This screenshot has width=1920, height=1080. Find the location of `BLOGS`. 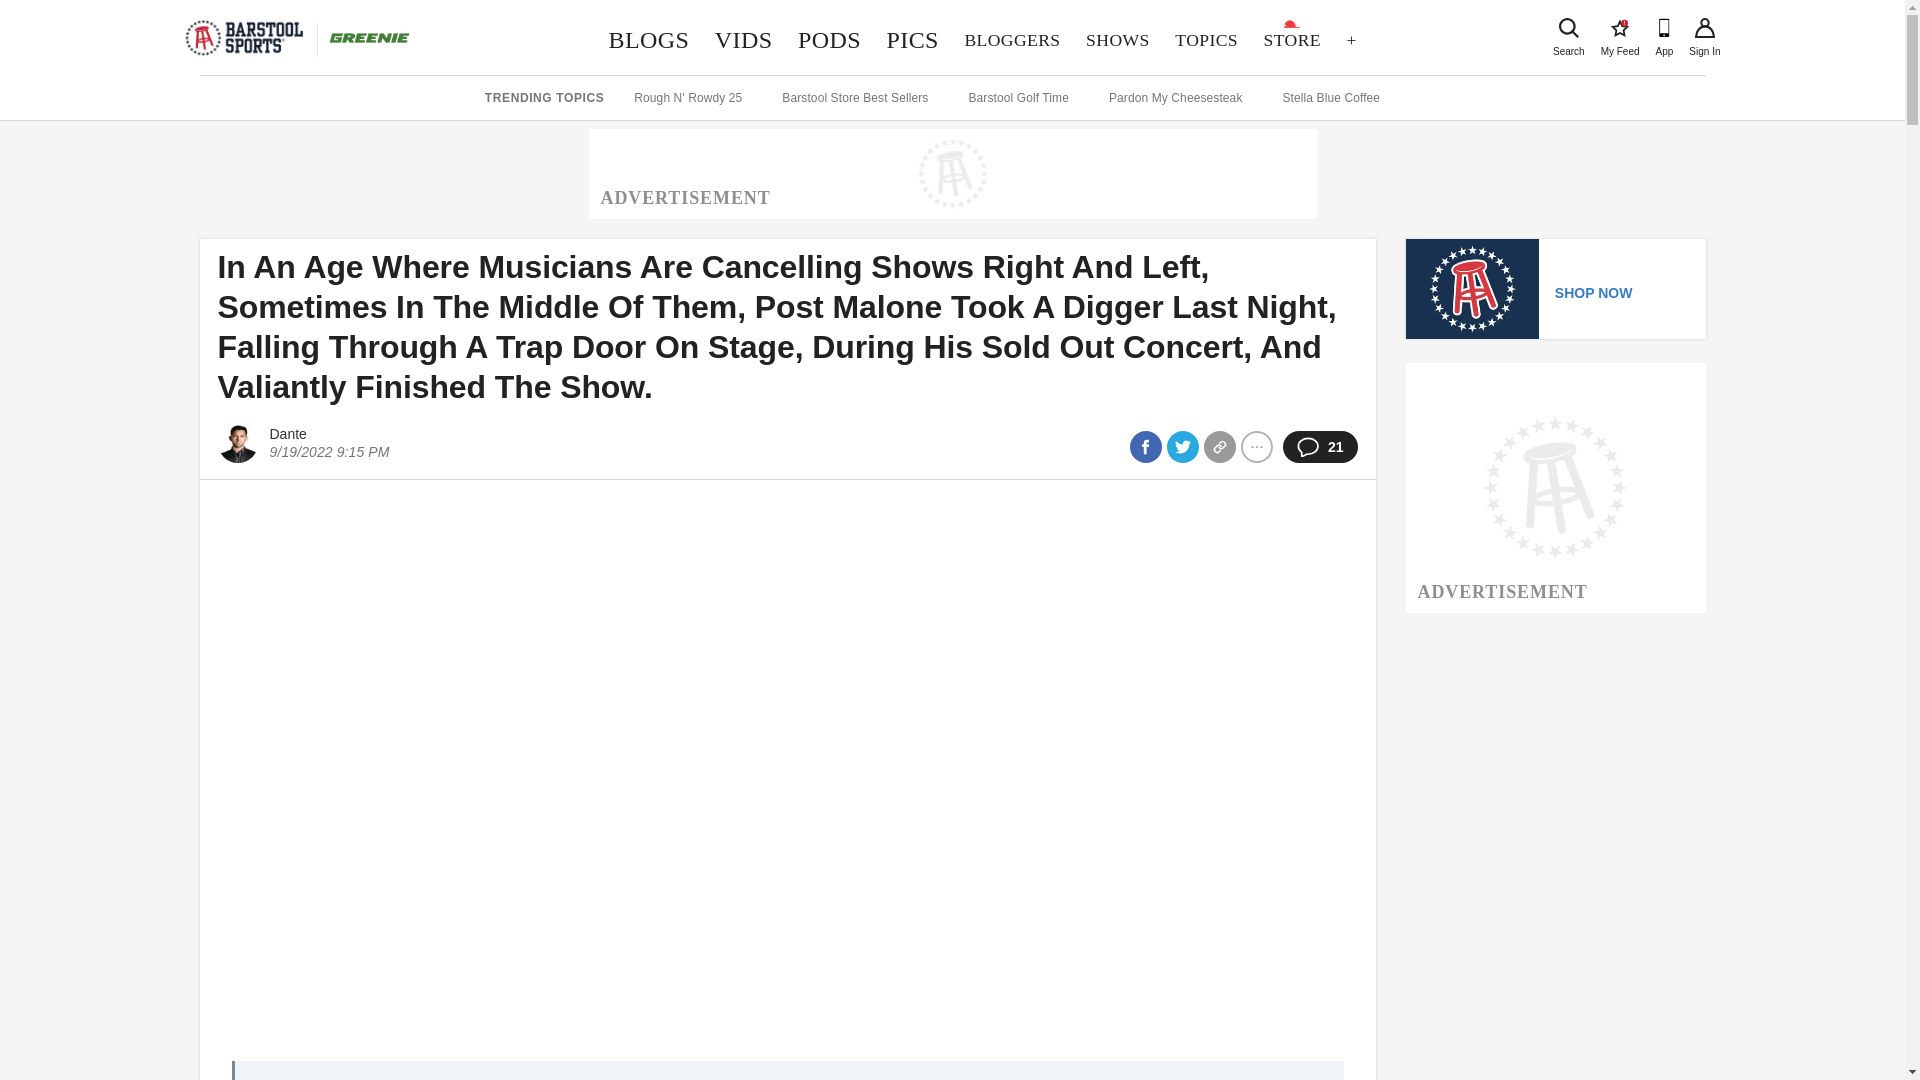

BLOGS is located at coordinates (648, 40).